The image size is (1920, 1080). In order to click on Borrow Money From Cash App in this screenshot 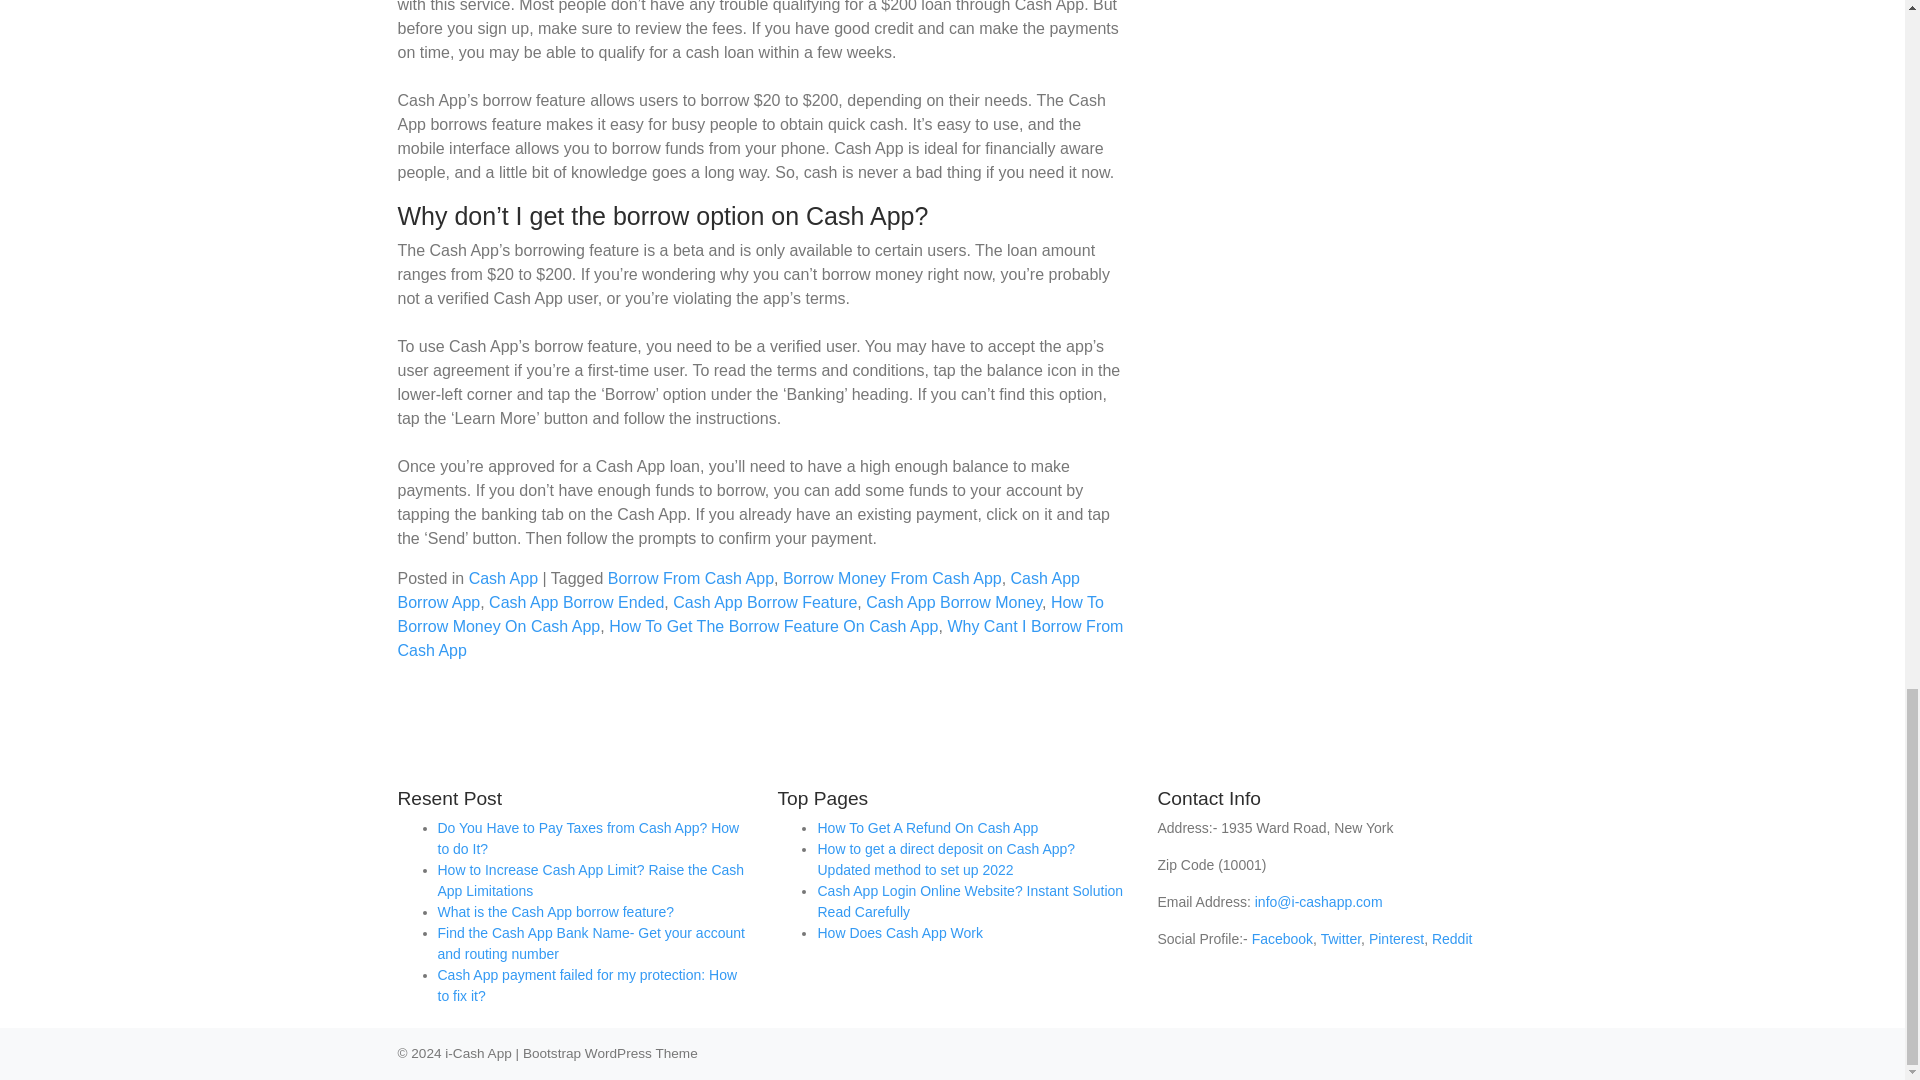, I will do `click(892, 578)`.